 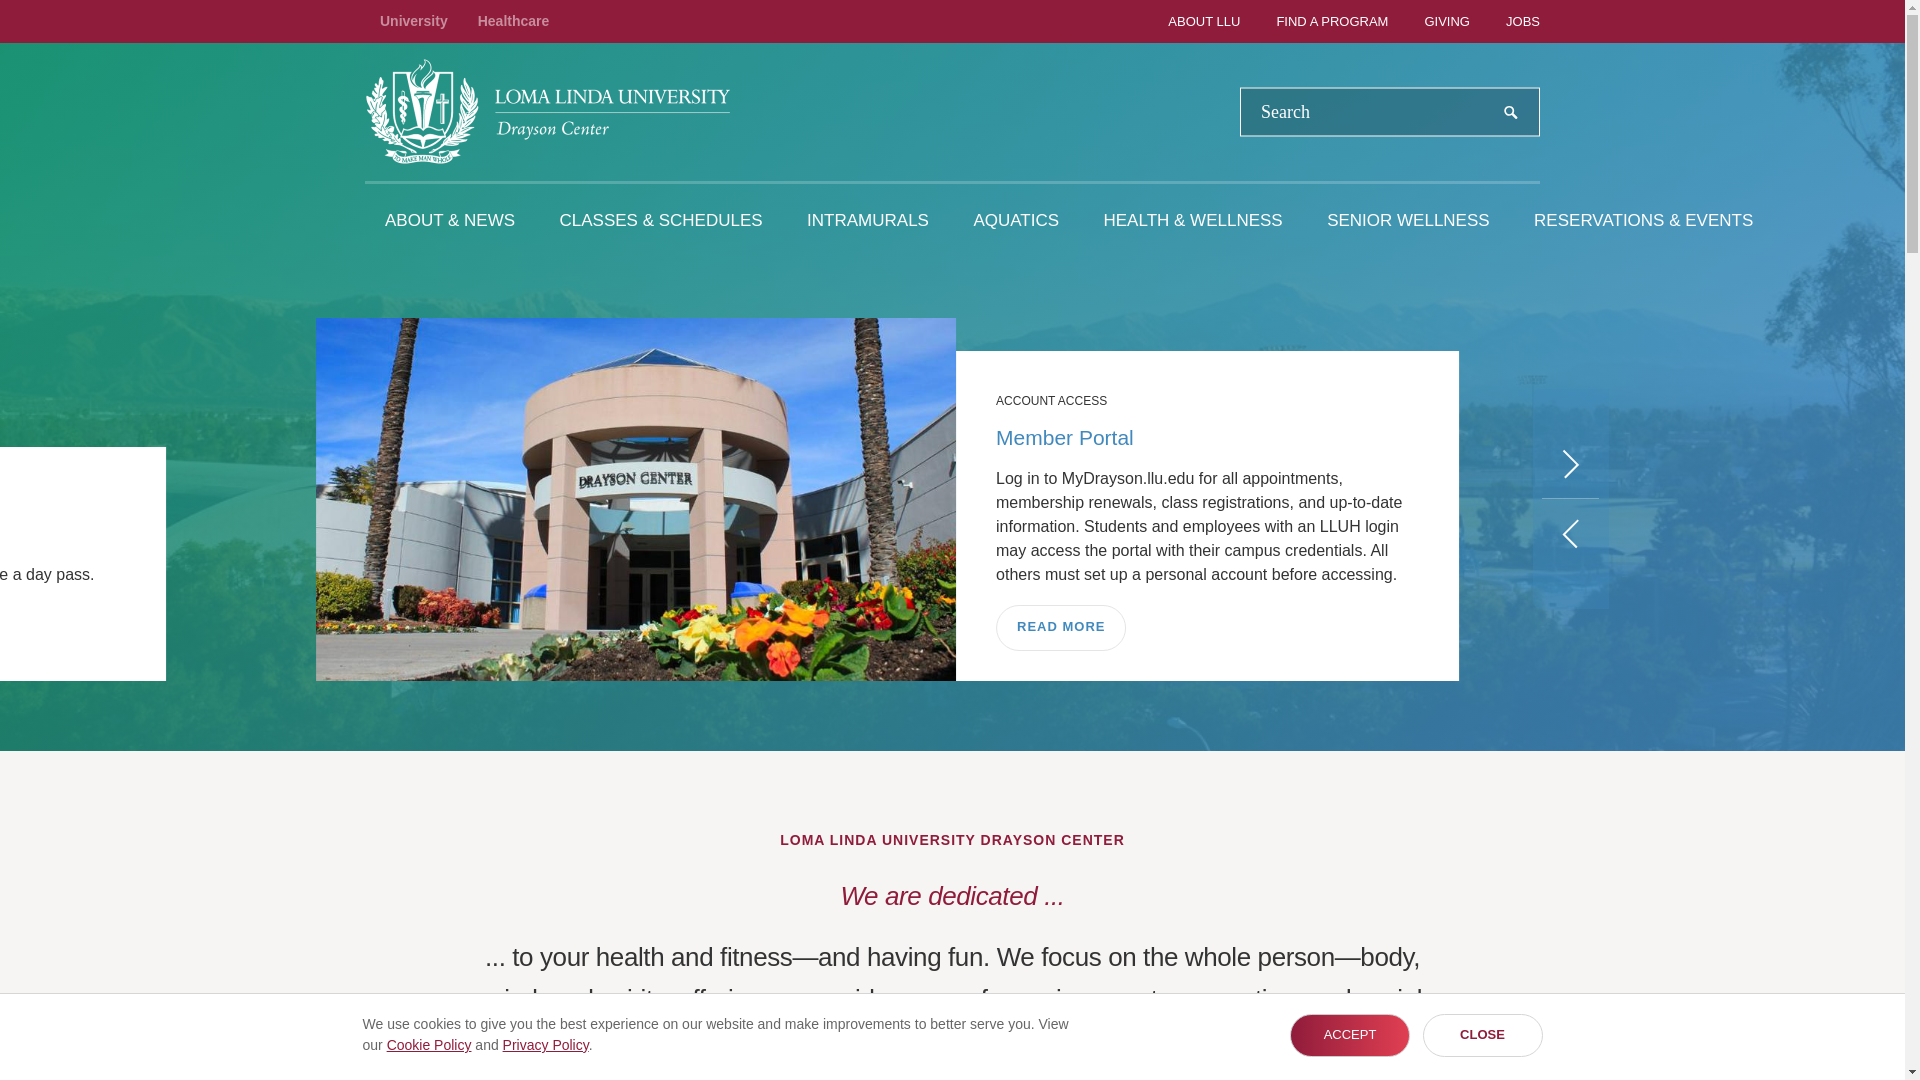 What do you see at coordinates (1511, 112) in the screenshot?
I see `submit` at bounding box center [1511, 112].